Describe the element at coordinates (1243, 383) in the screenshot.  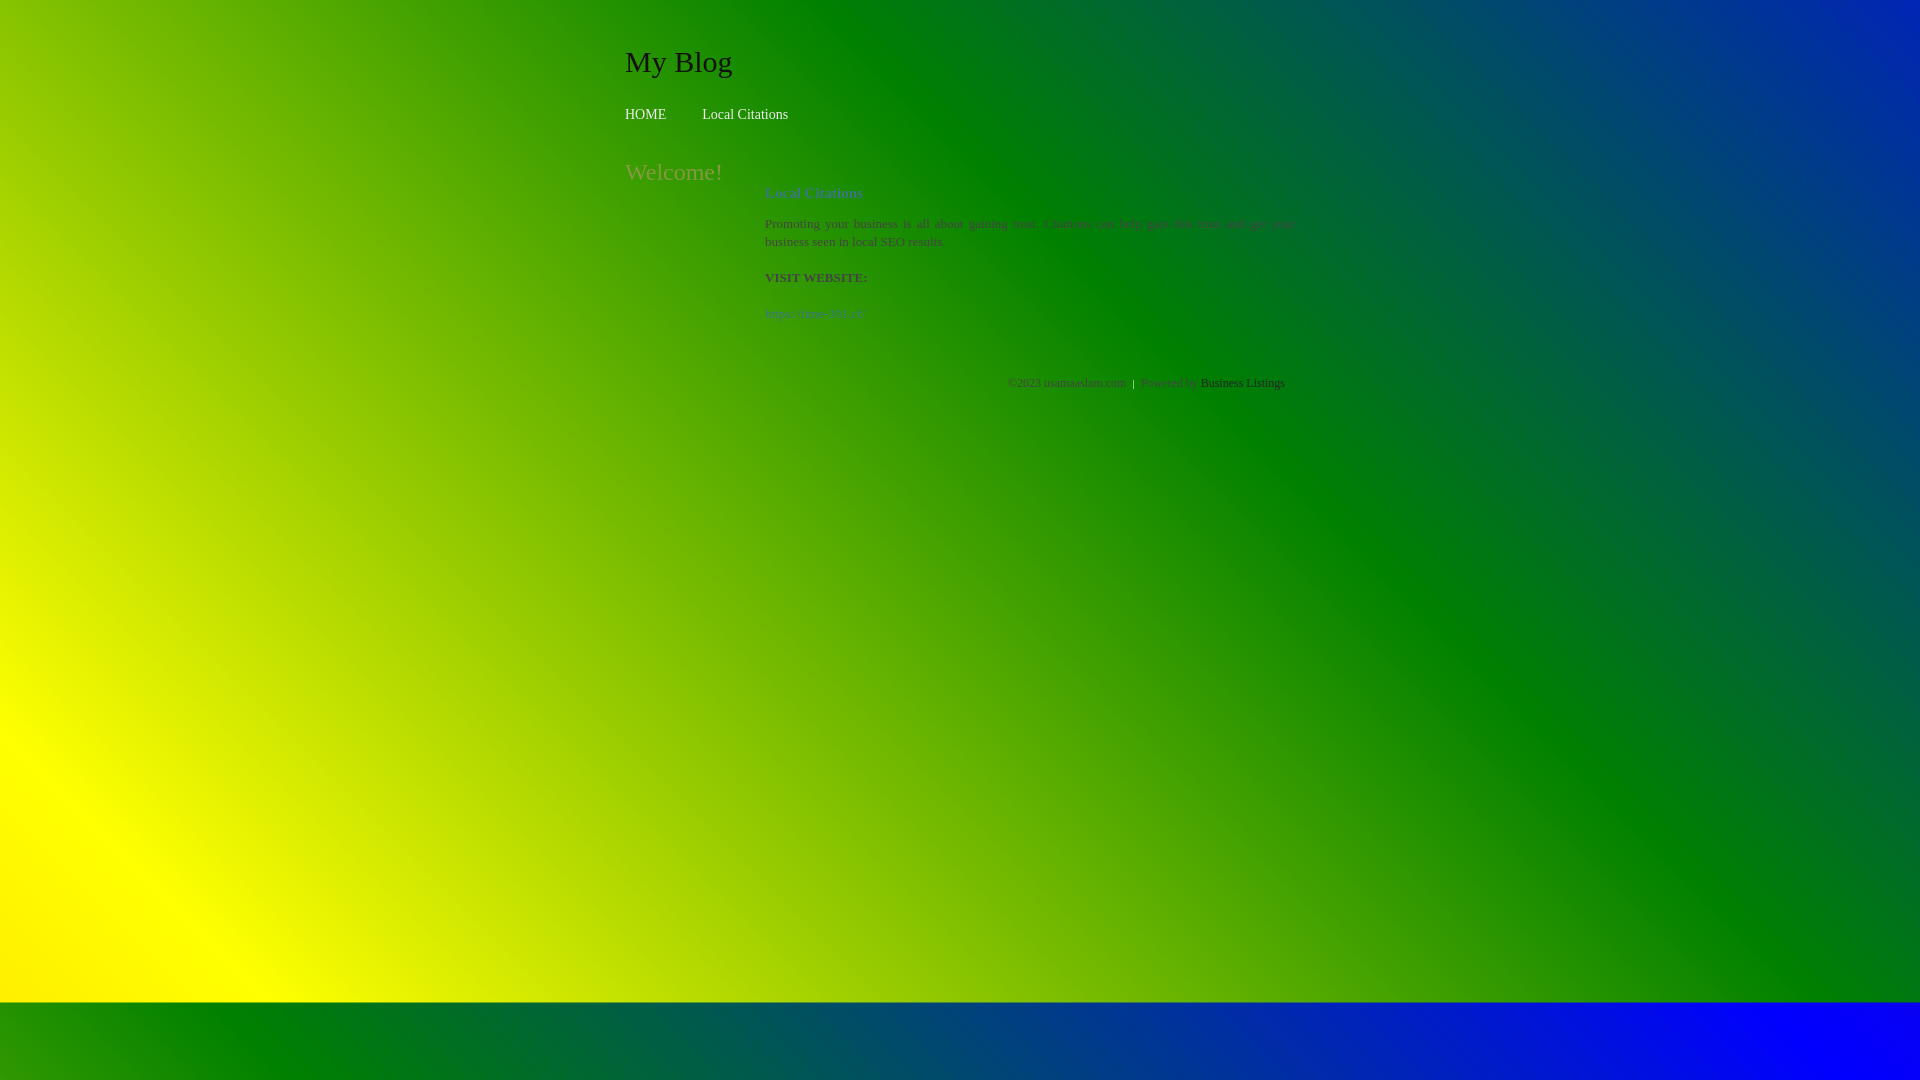
I see `Business Listings` at that location.